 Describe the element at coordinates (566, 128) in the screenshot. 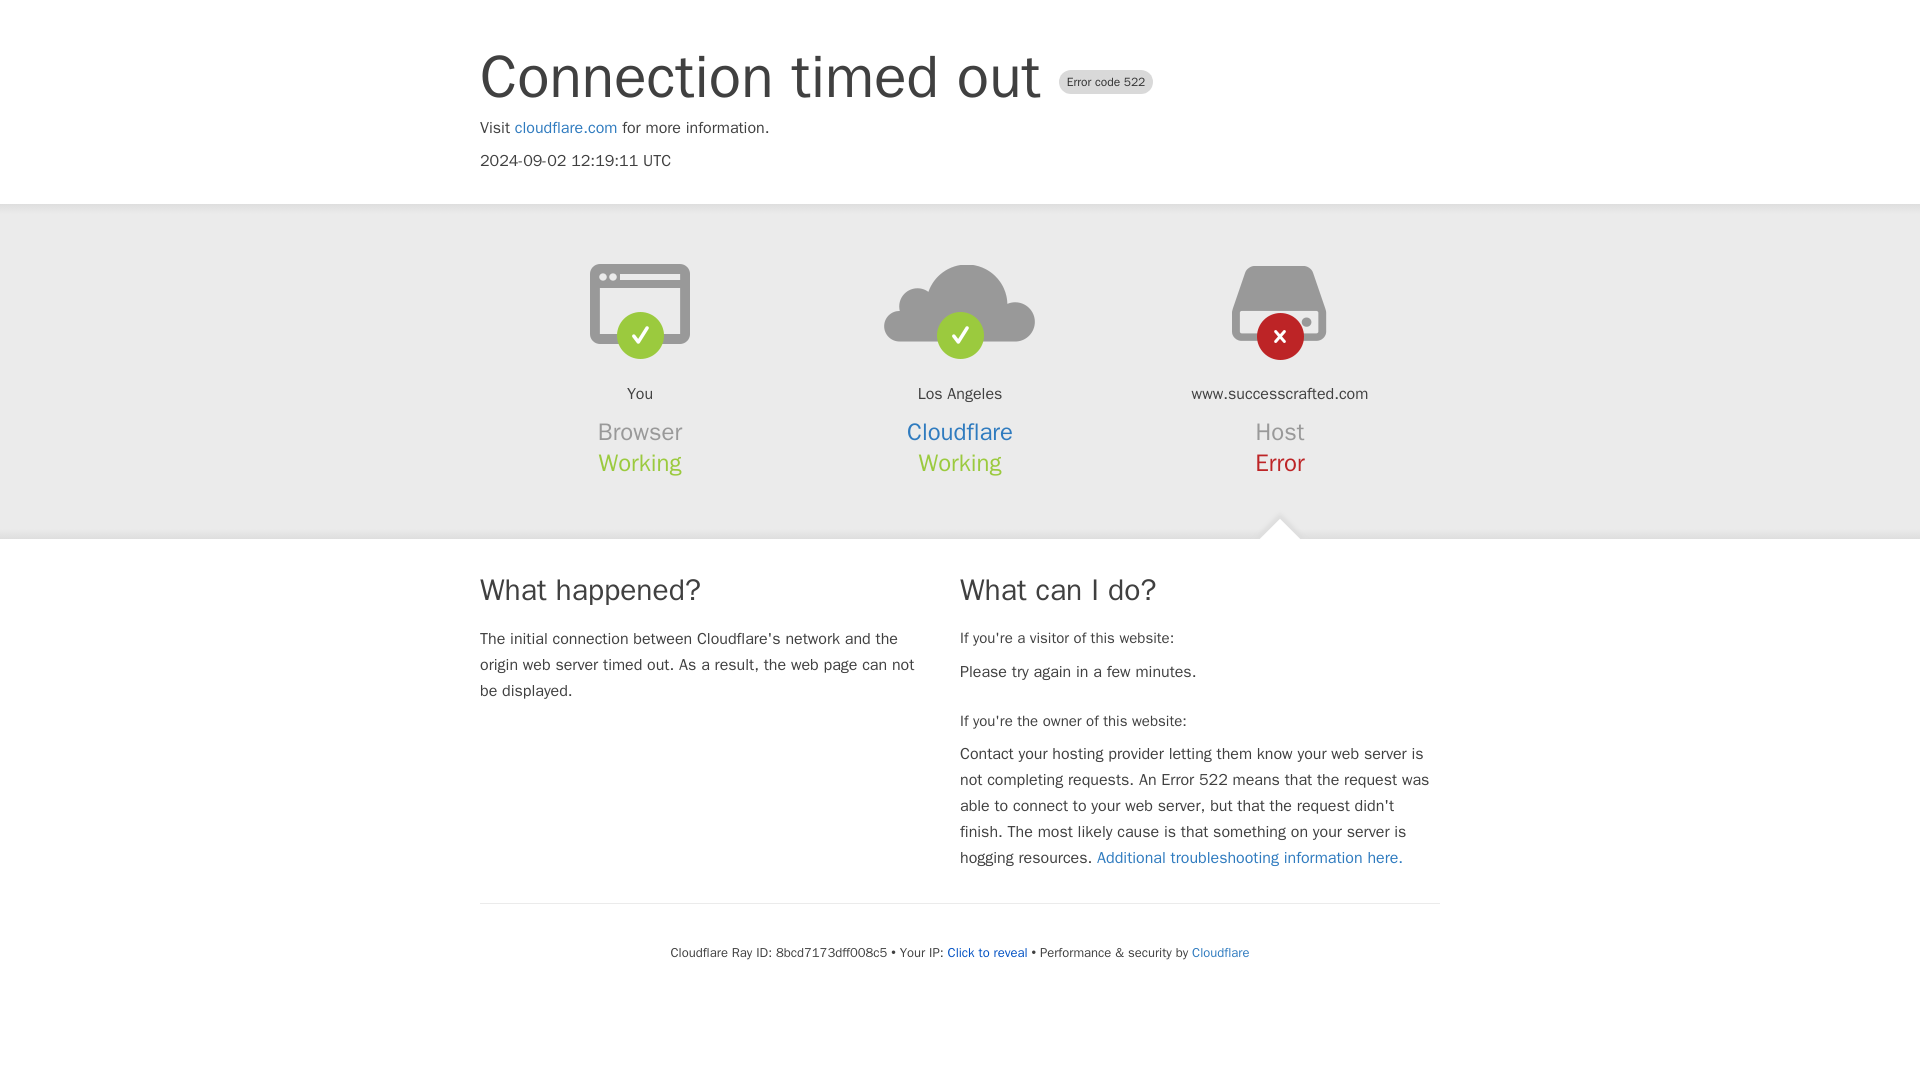

I see `cloudflare.com` at that location.